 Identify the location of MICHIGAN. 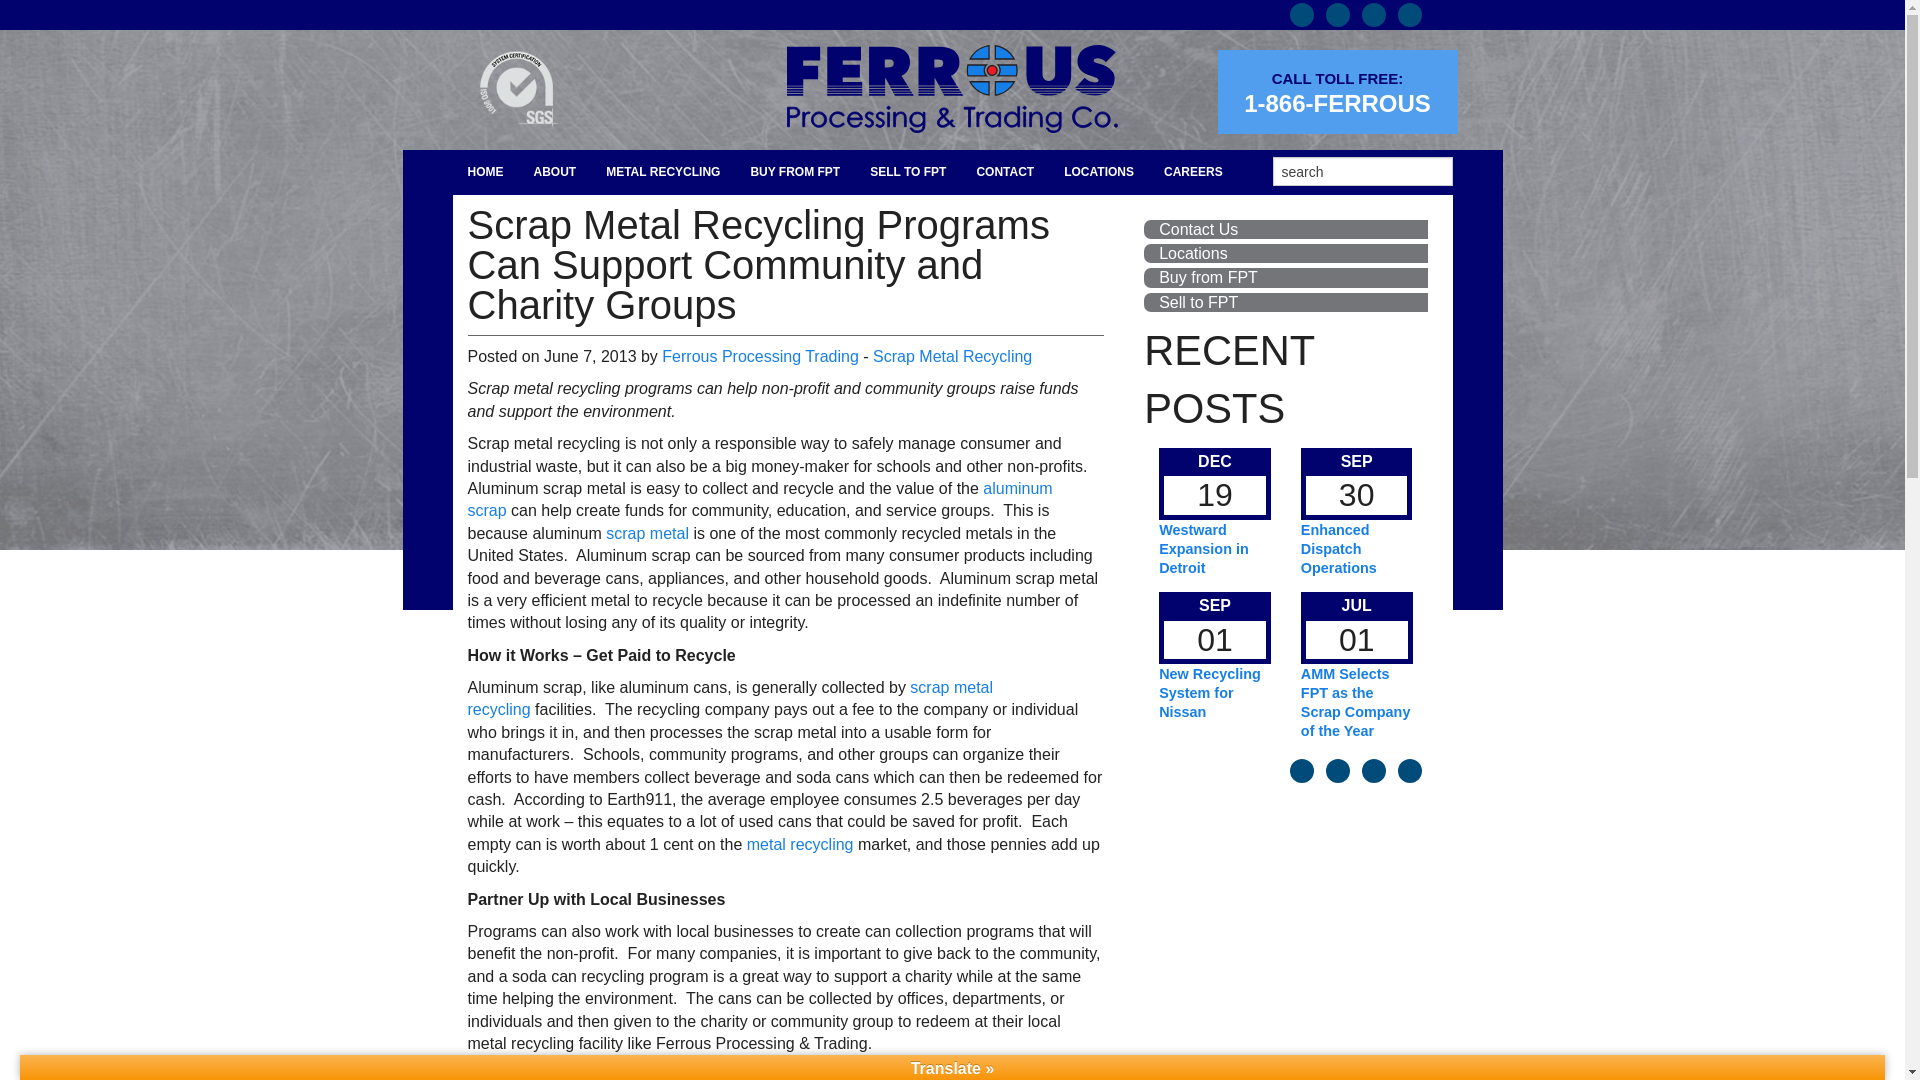
(1098, 217).